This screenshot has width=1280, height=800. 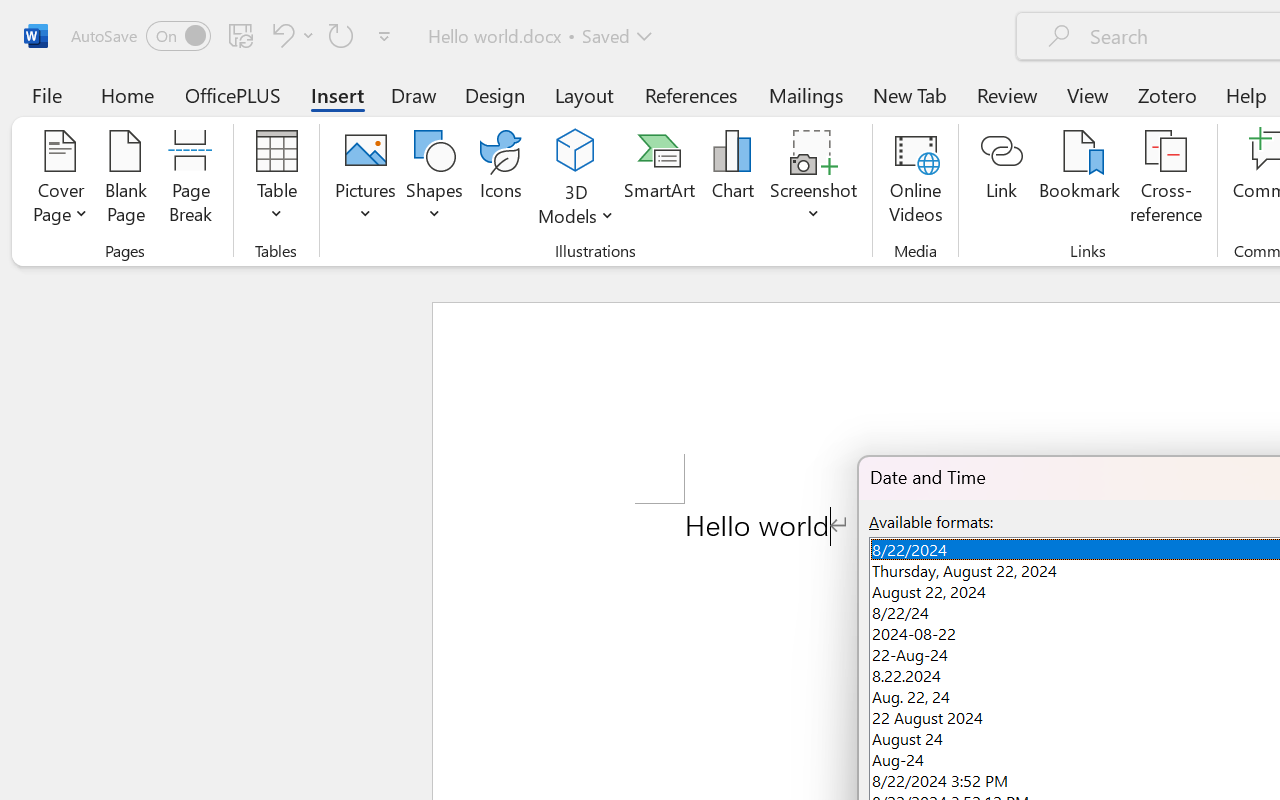 What do you see at coordinates (341, 35) in the screenshot?
I see `Can't Repeat` at bounding box center [341, 35].